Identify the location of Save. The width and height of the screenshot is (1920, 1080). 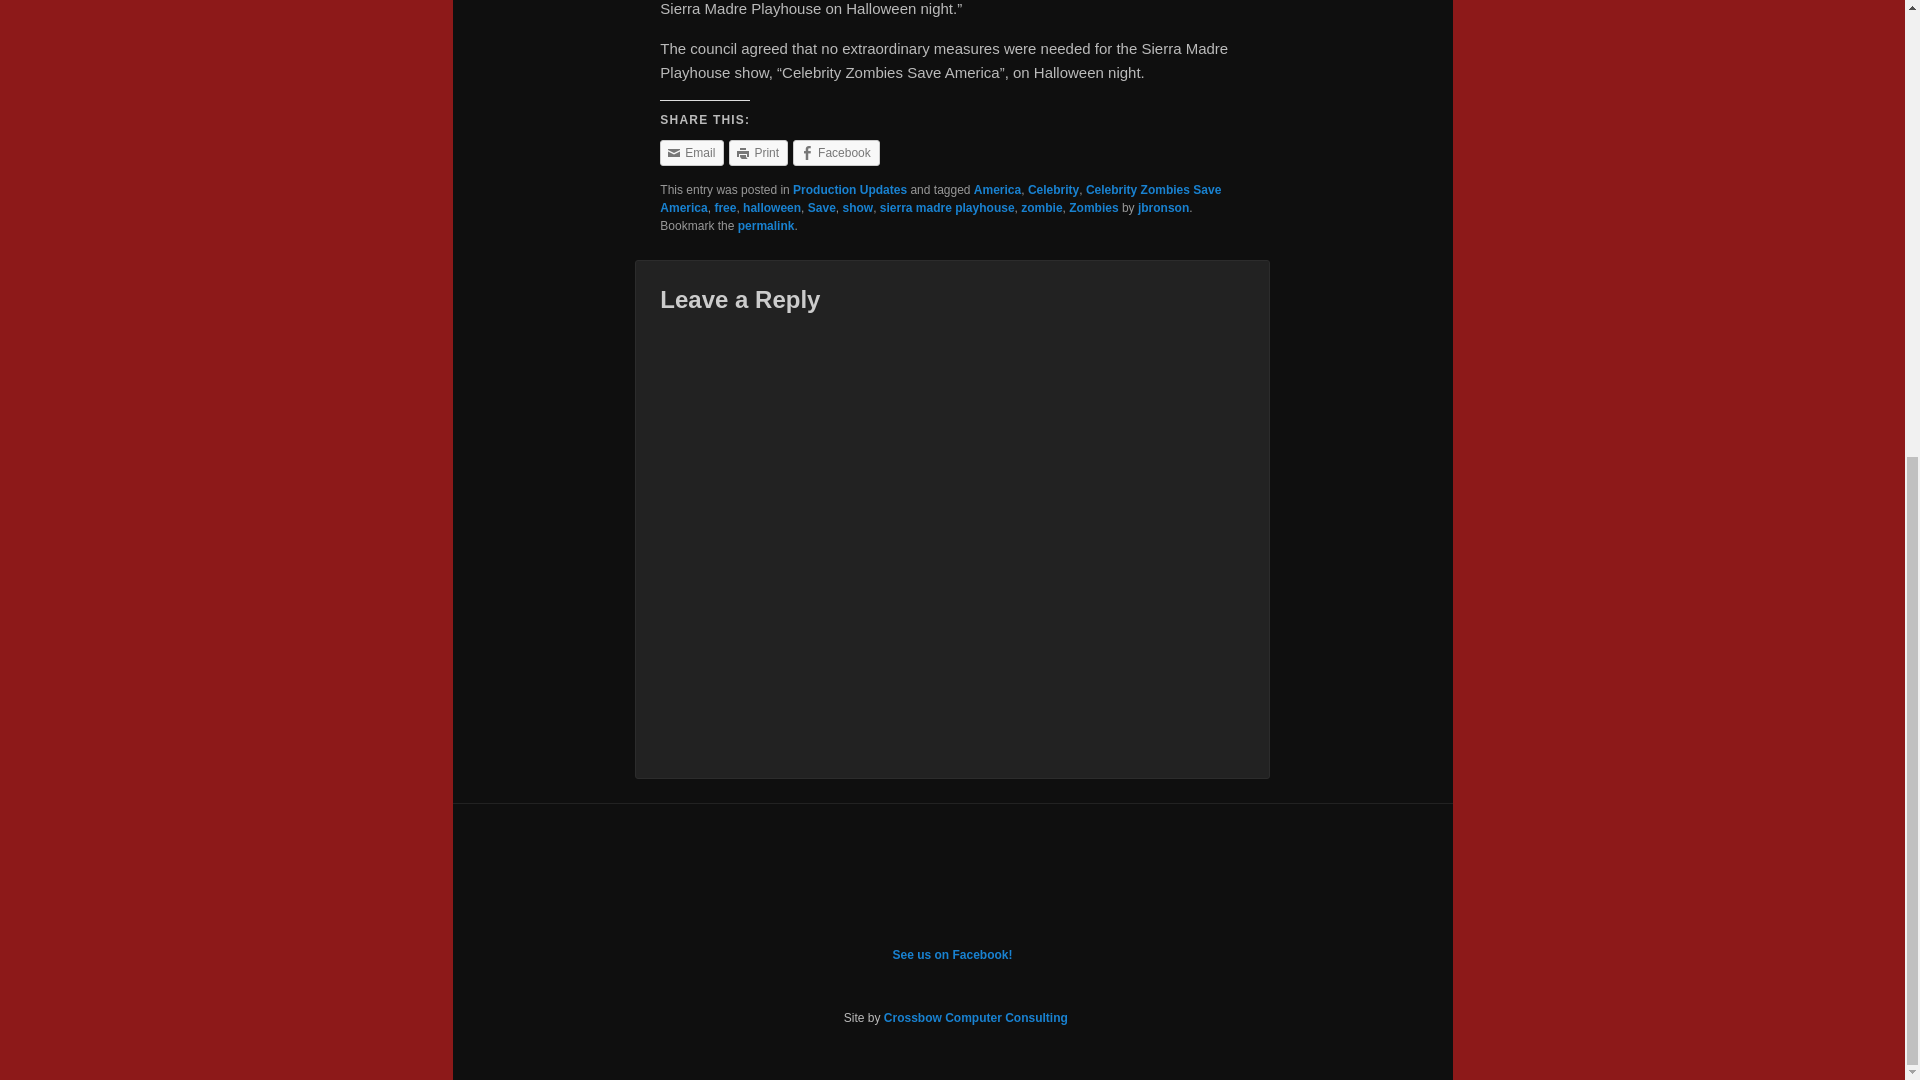
(822, 207).